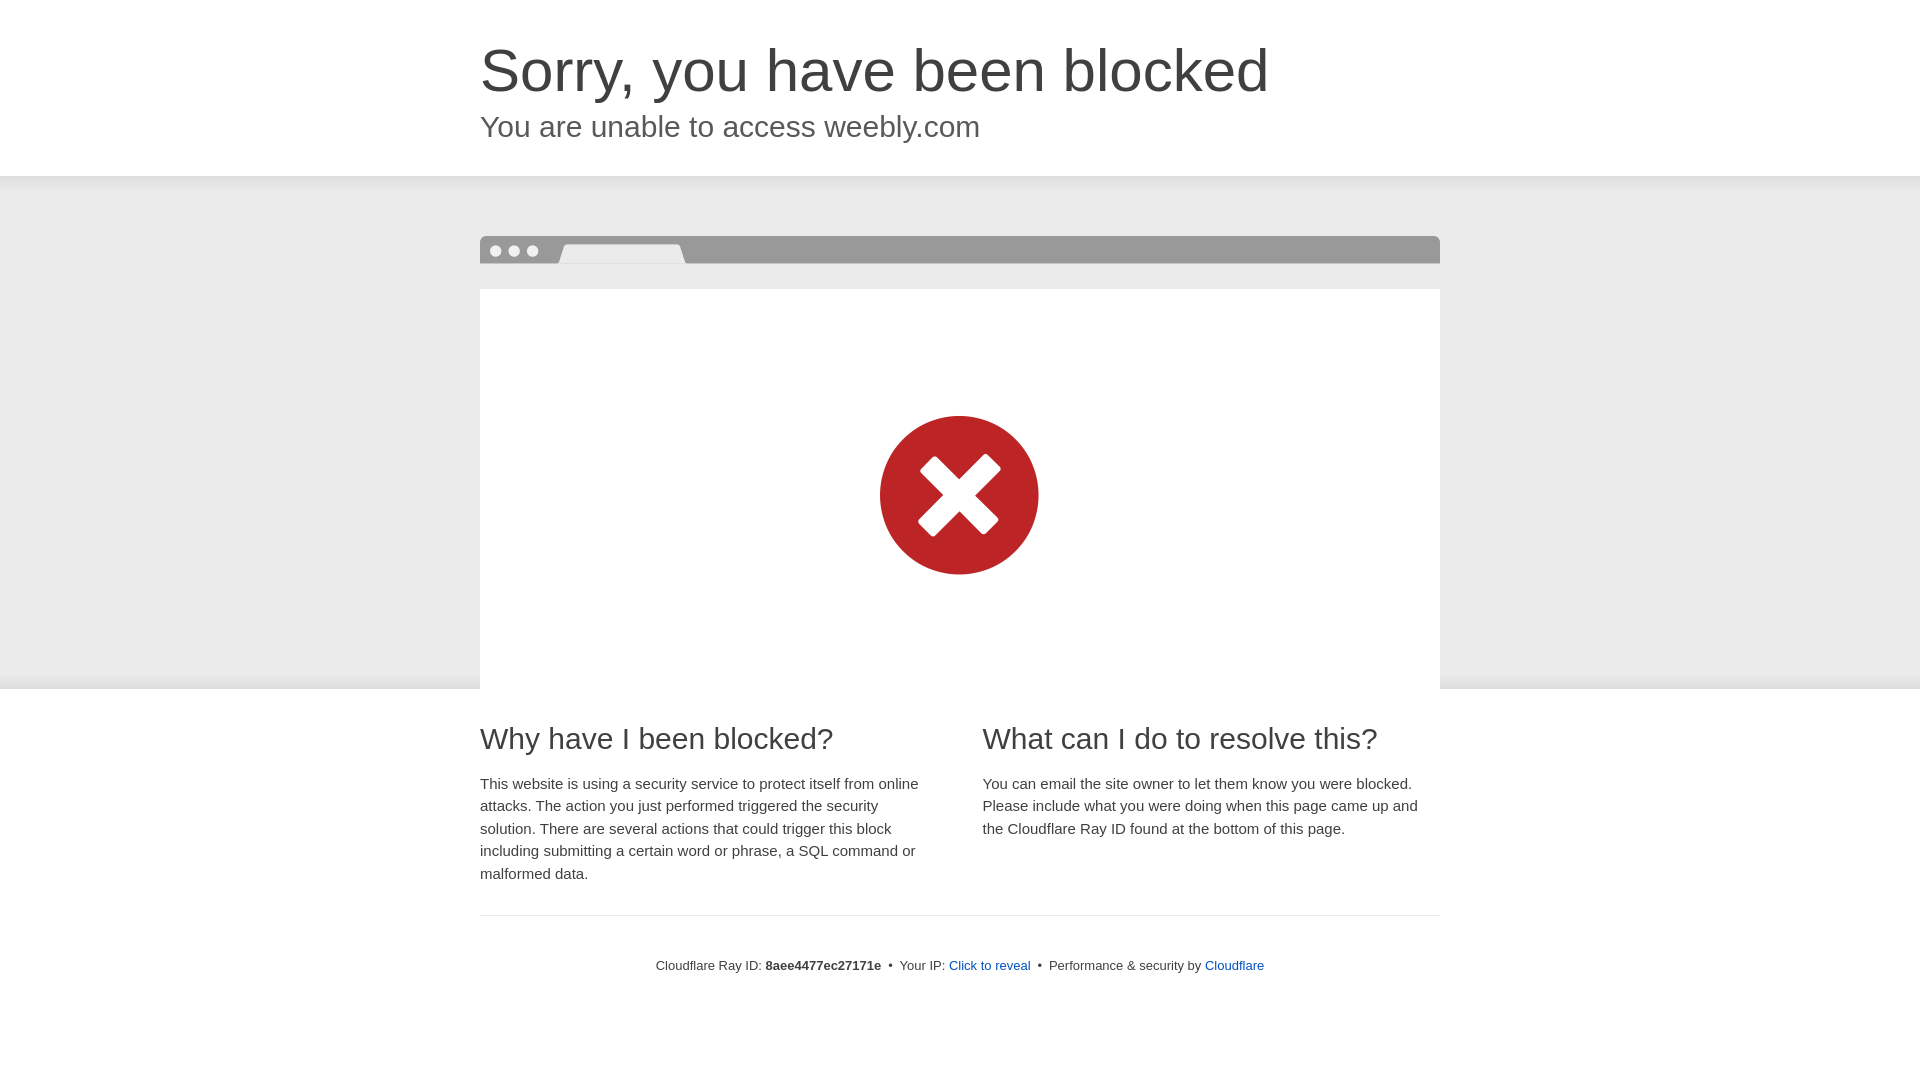 Image resolution: width=1920 pixels, height=1080 pixels. Describe the element at coordinates (1234, 965) in the screenshot. I see `Cloudflare` at that location.